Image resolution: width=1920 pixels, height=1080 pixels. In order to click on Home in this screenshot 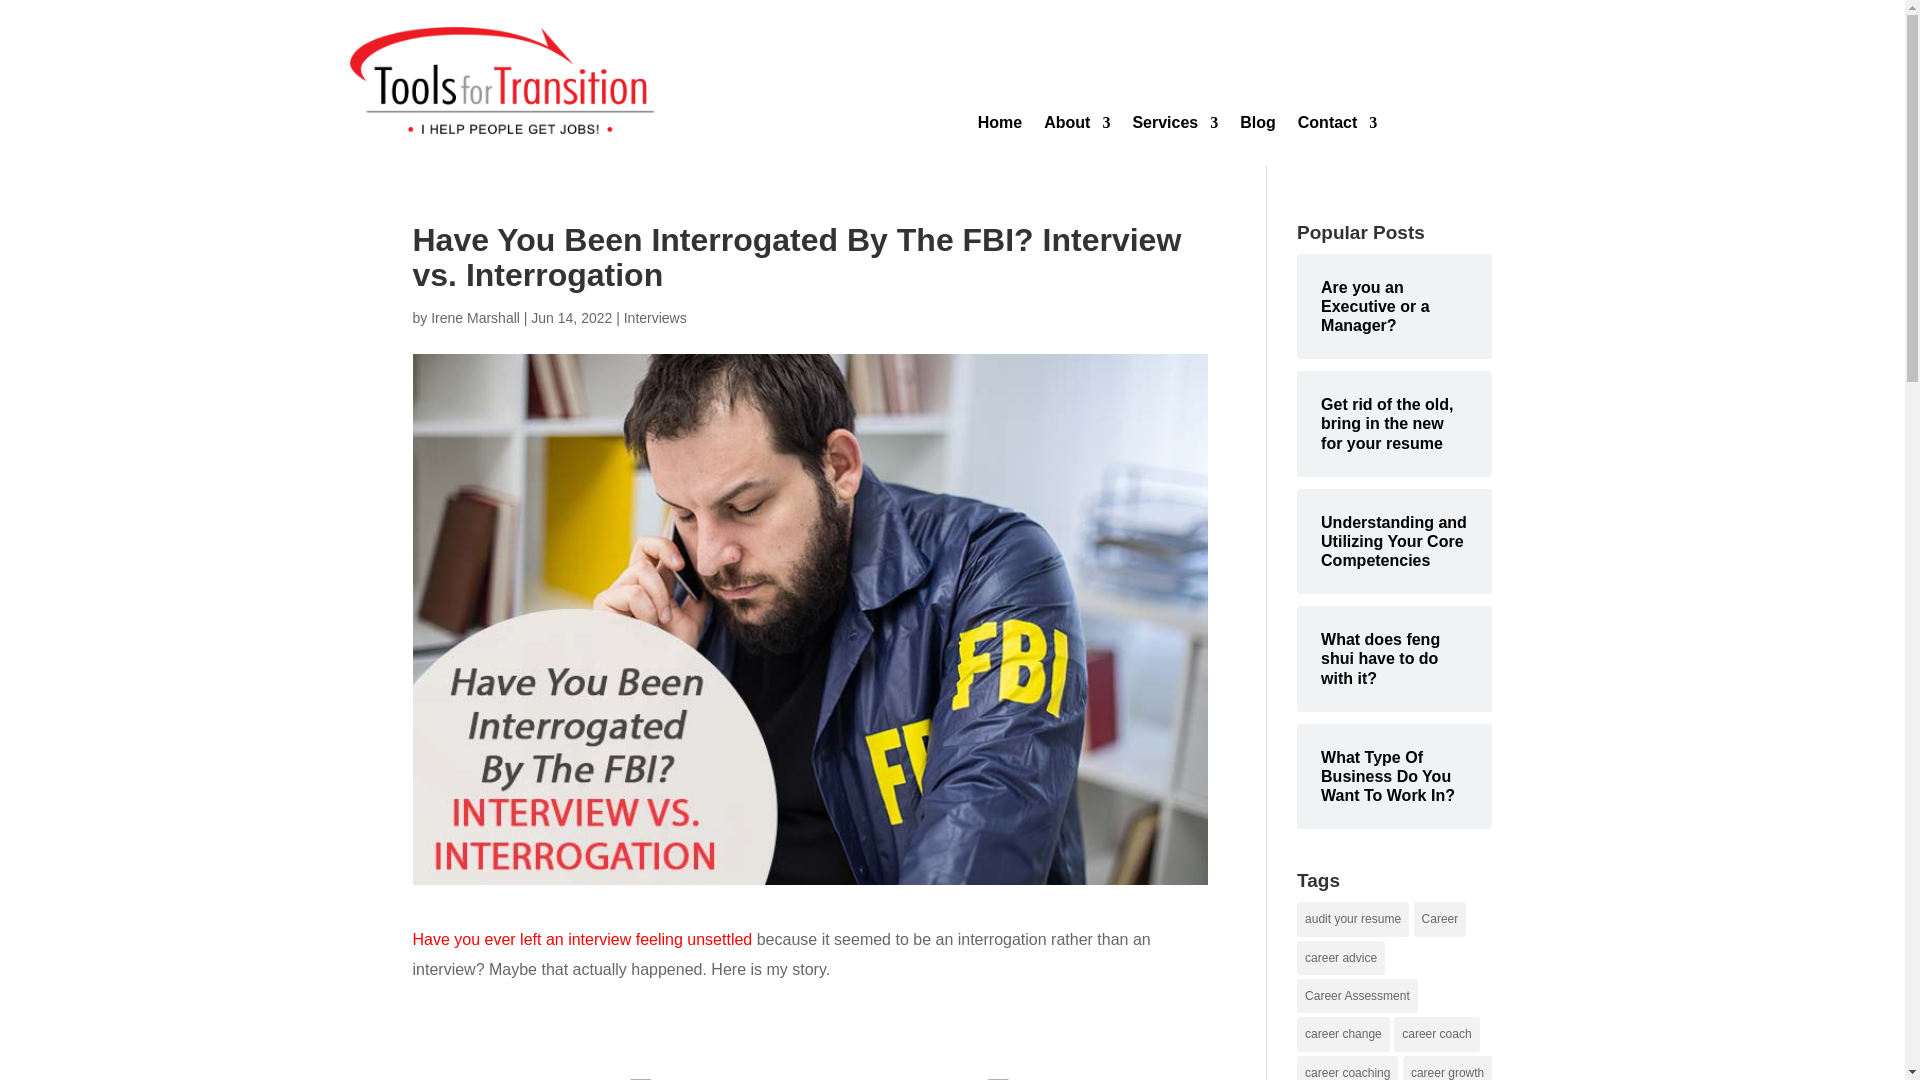, I will do `click(999, 126)`.